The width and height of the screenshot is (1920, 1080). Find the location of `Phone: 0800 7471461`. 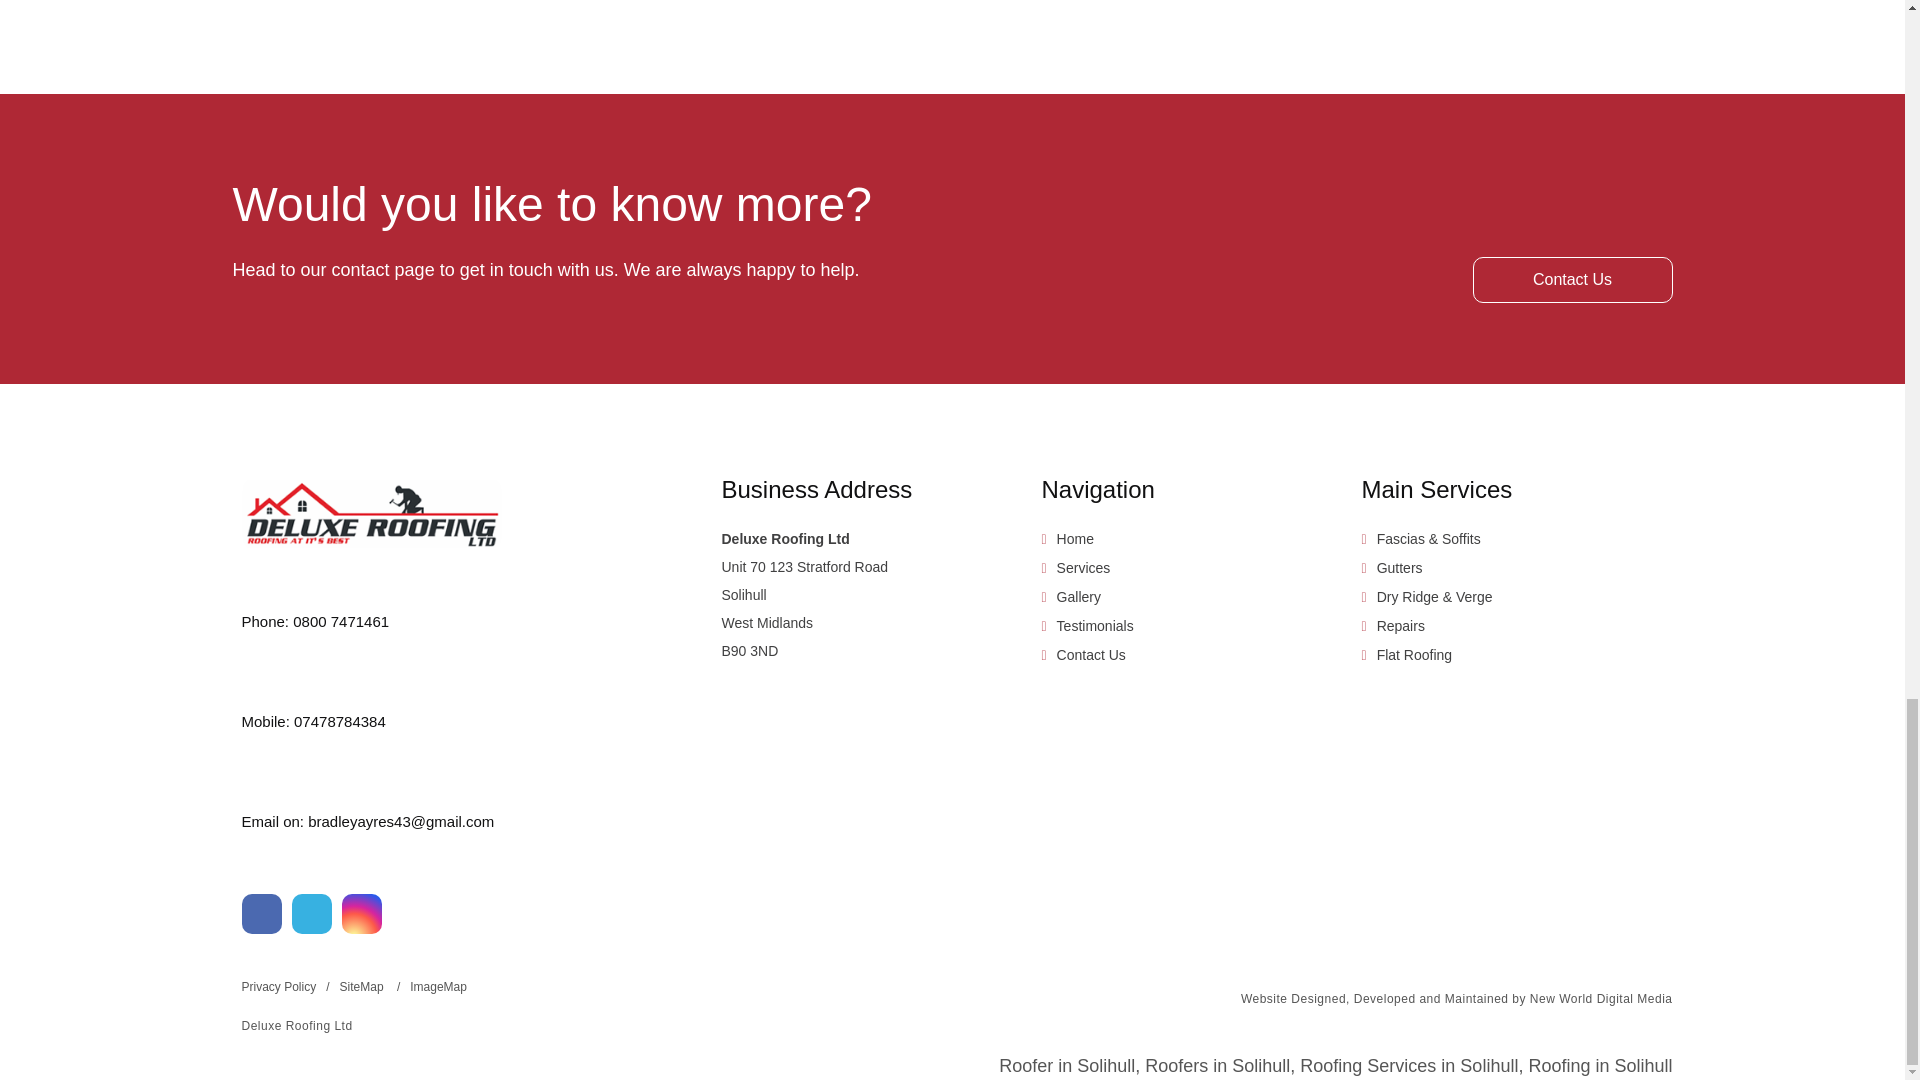

Phone: 0800 7471461 is located at coordinates (457, 614).